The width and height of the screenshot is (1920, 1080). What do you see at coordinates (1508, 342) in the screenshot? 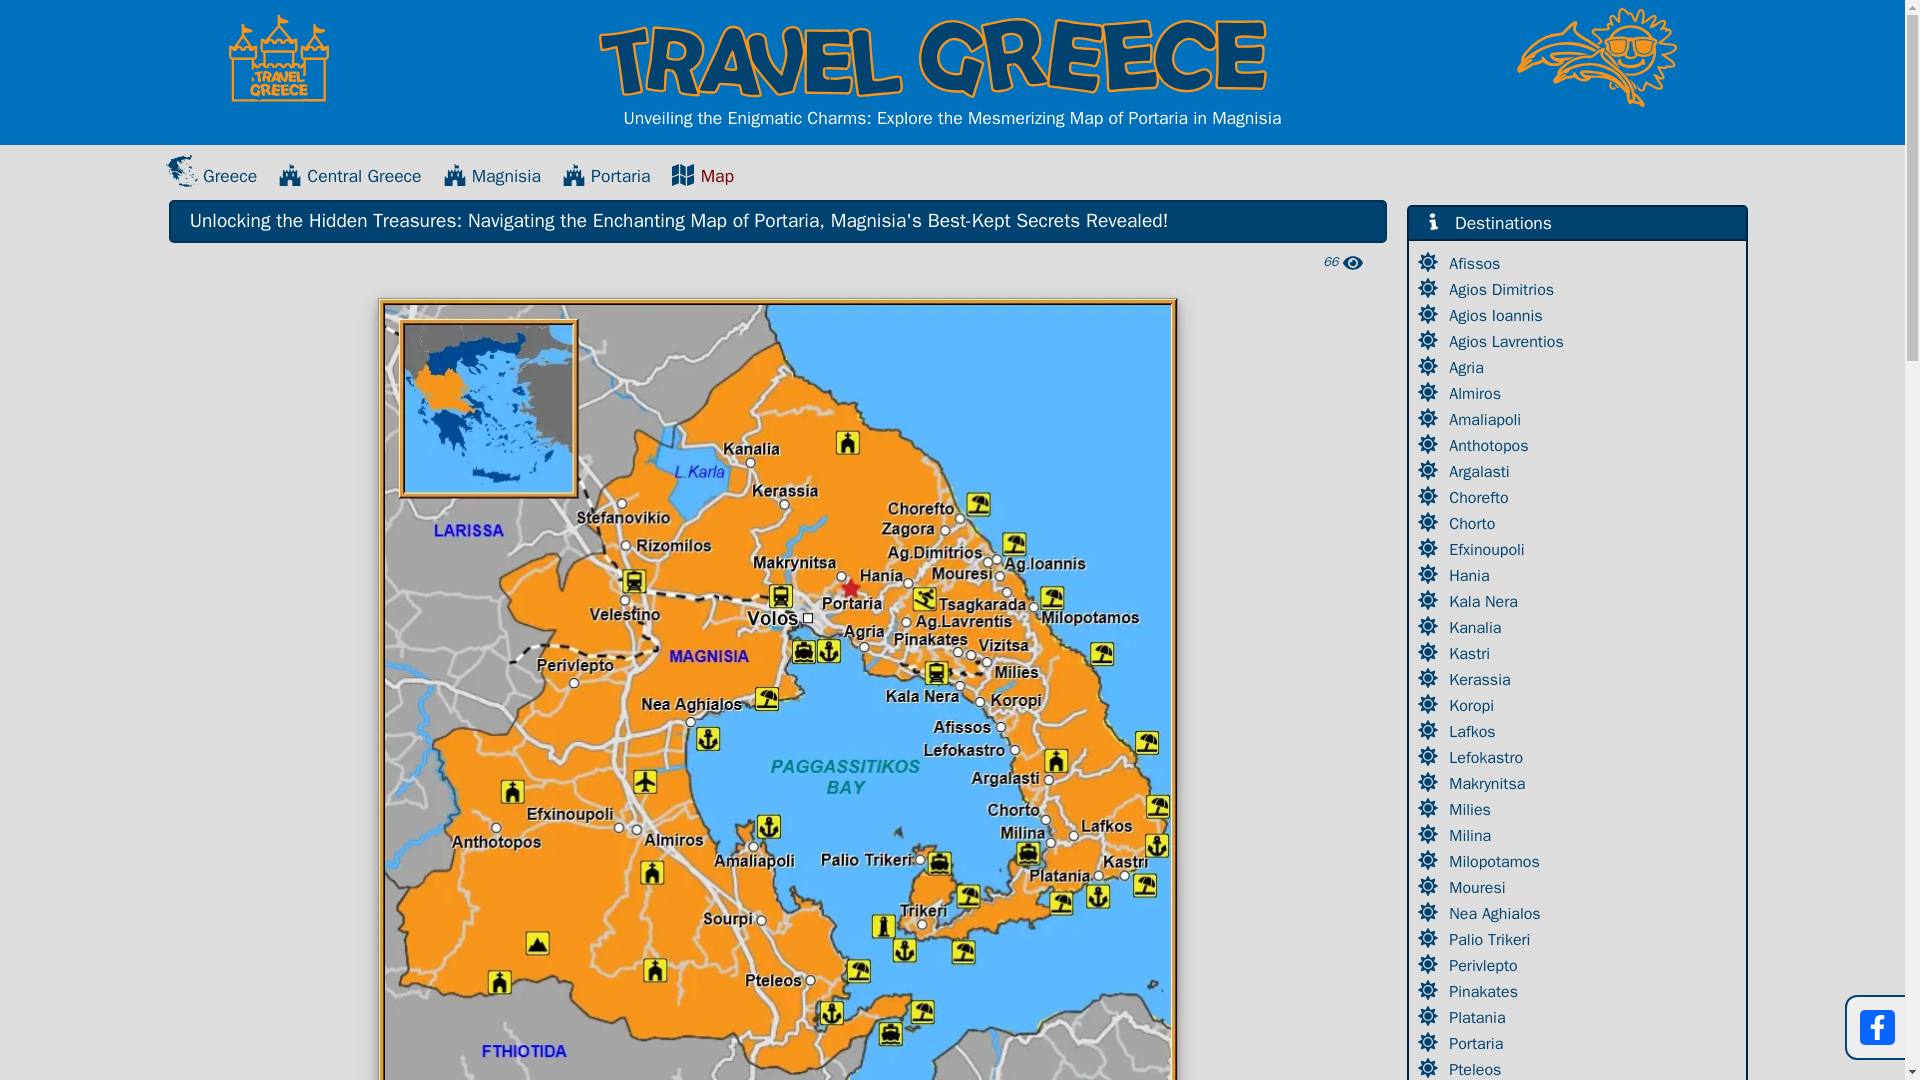
I see `Agios Lavrentios` at bounding box center [1508, 342].